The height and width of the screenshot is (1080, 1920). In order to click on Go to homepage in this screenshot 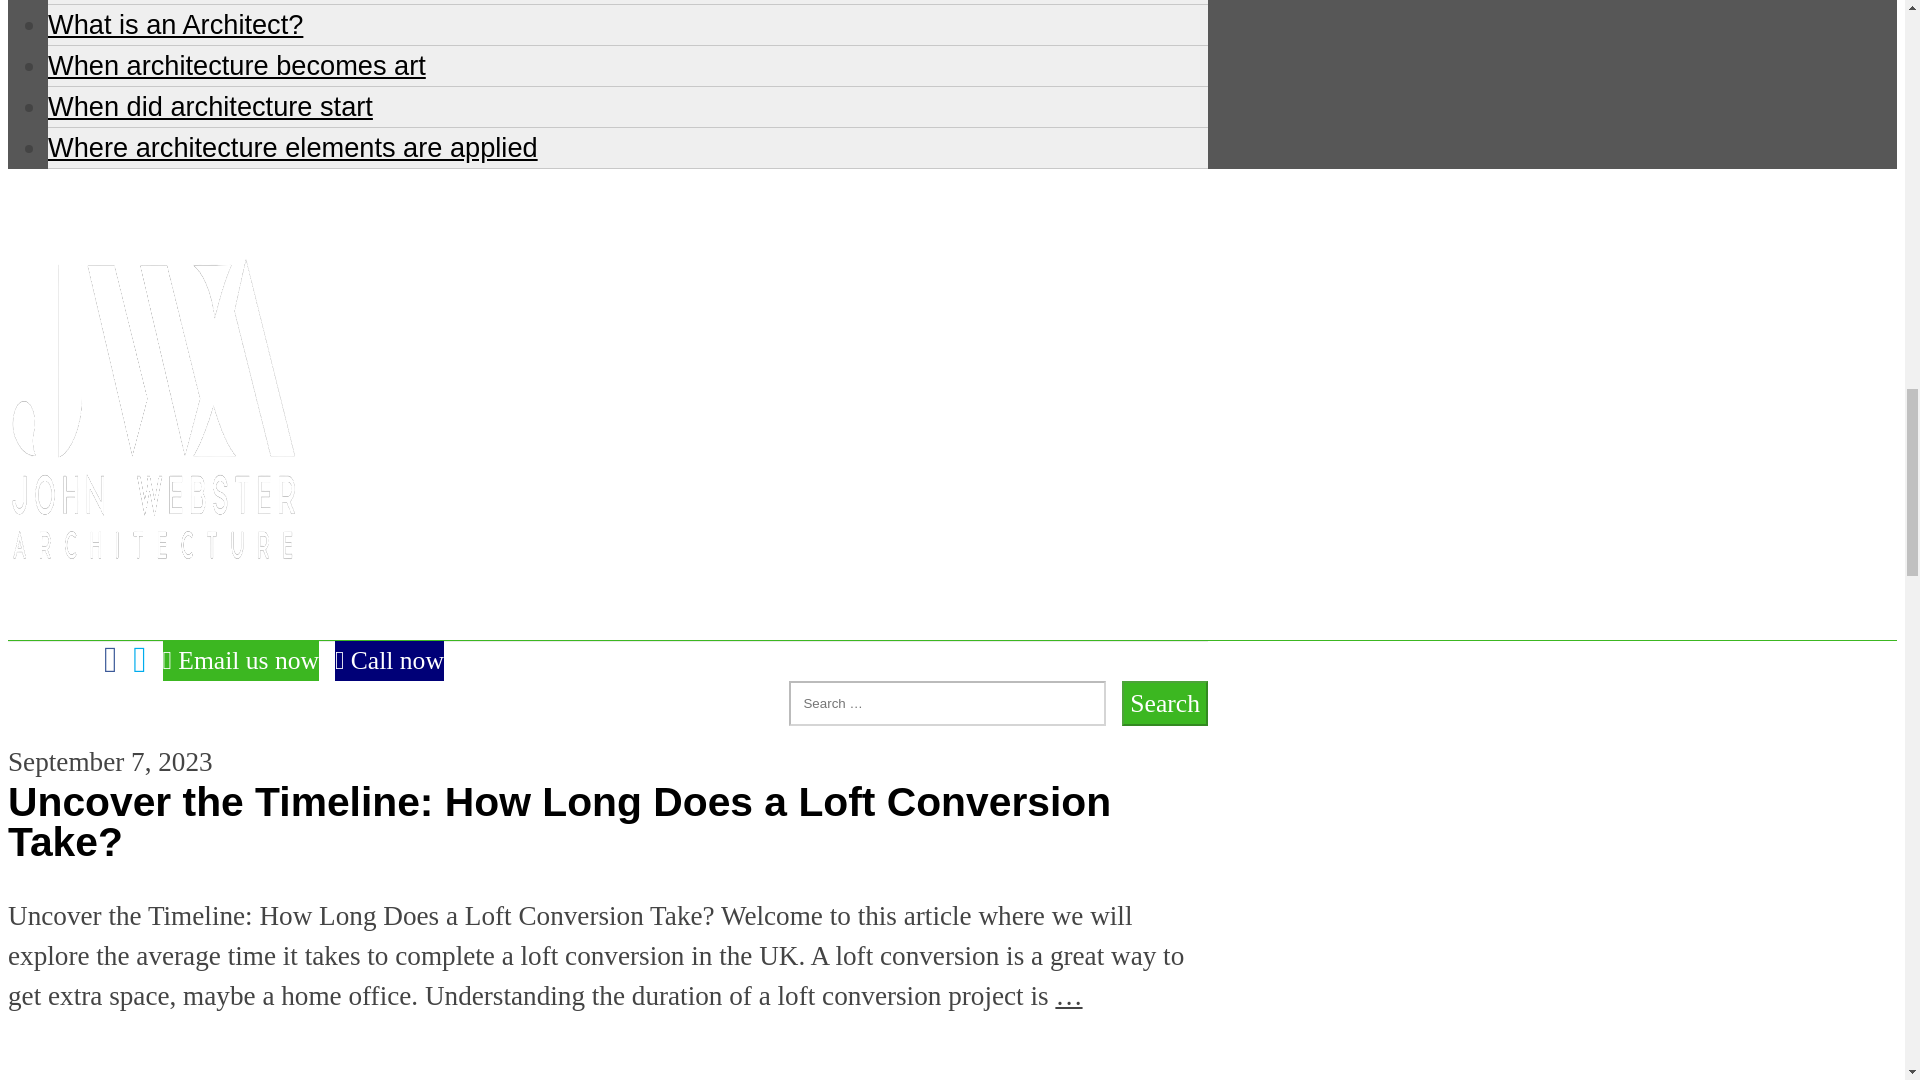, I will do `click(152, 619)`.